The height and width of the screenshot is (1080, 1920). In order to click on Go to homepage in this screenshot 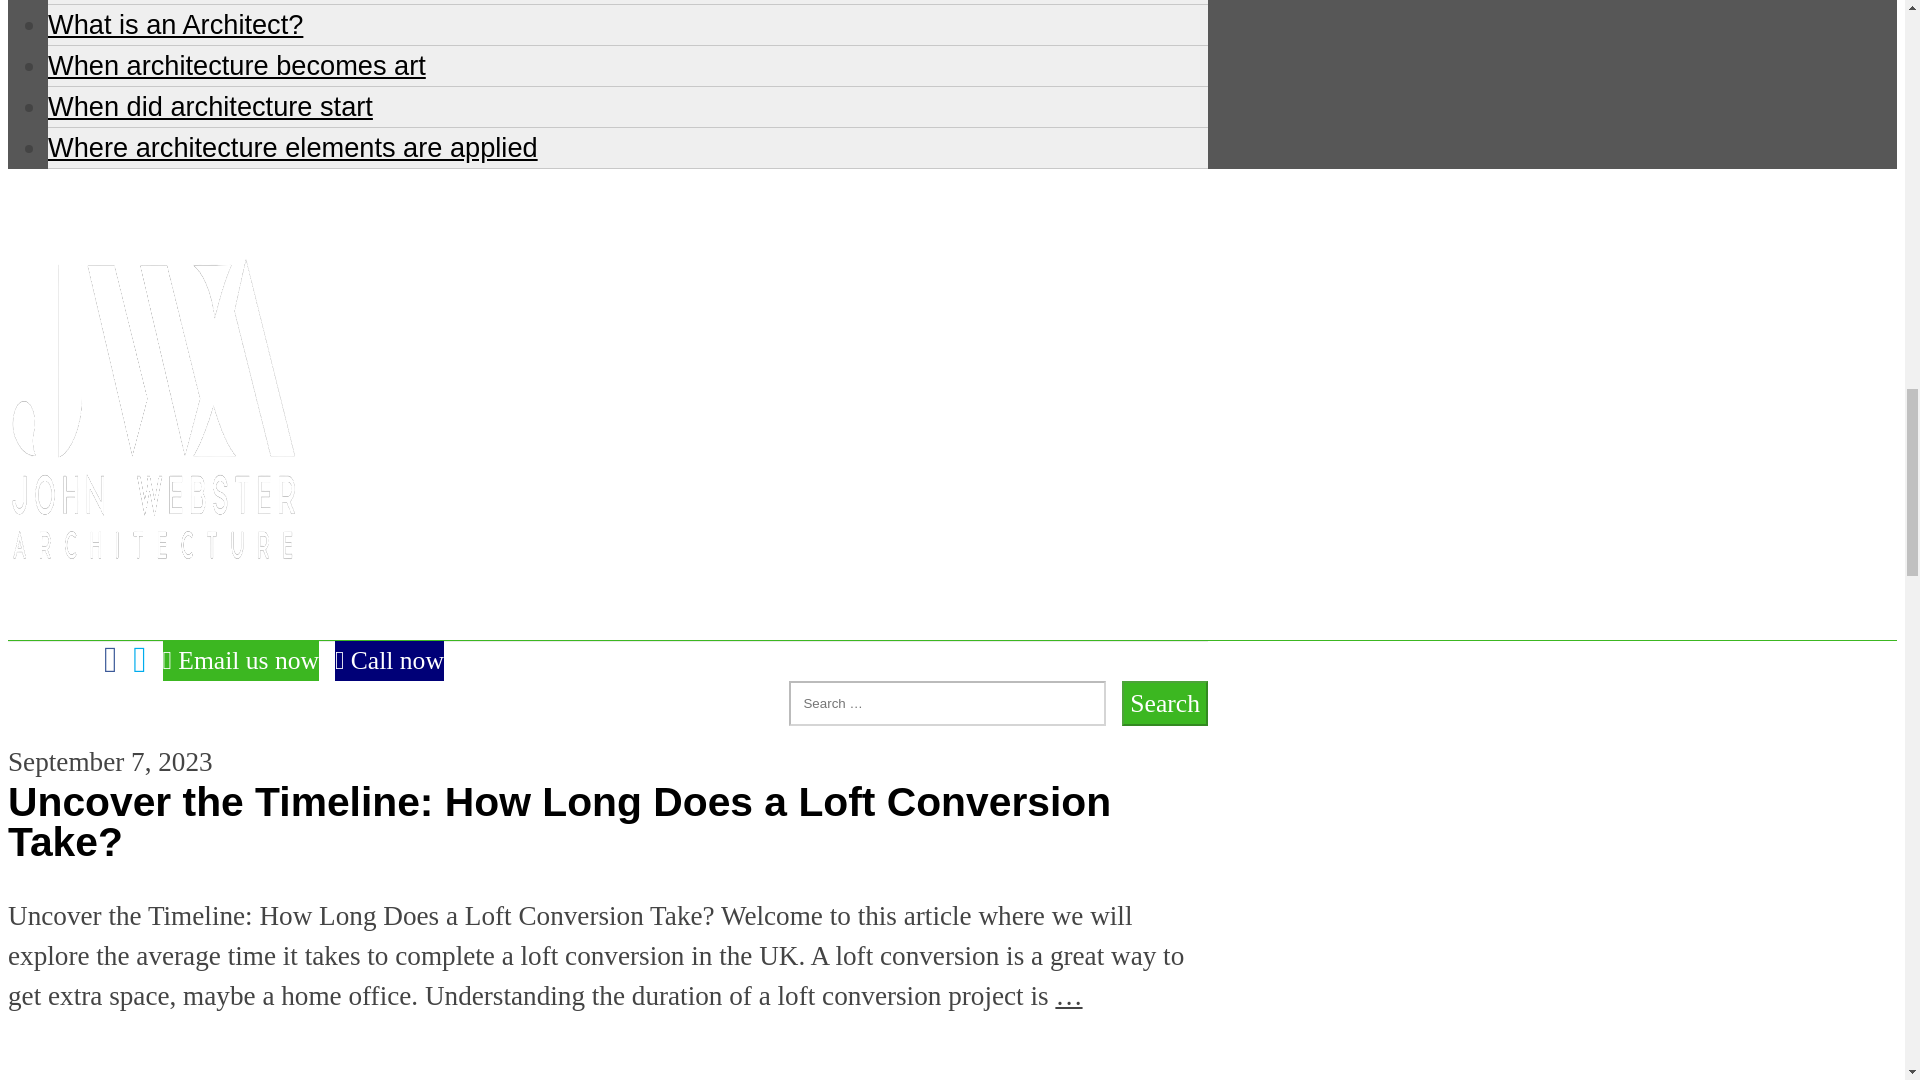, I will do `click(152, 619)`.